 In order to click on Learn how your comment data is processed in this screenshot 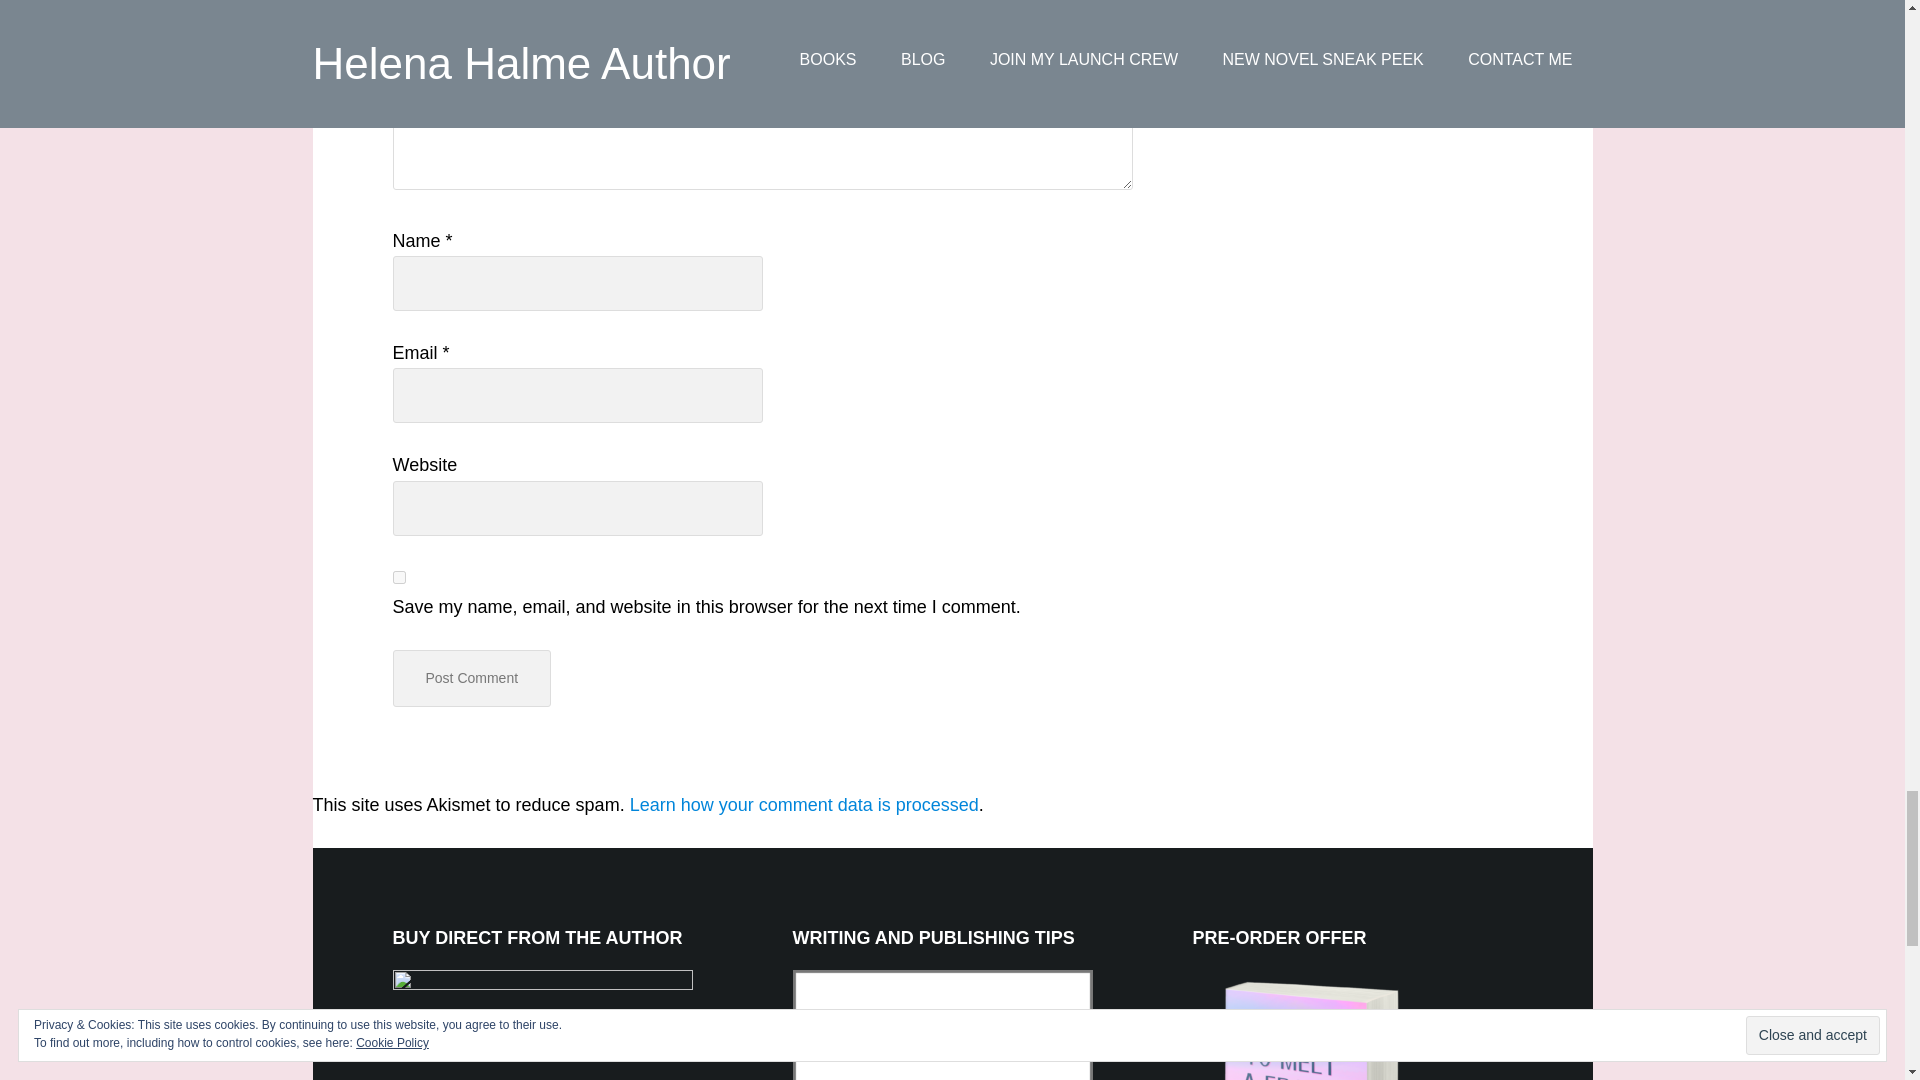, I will do `click(804, 804)`.